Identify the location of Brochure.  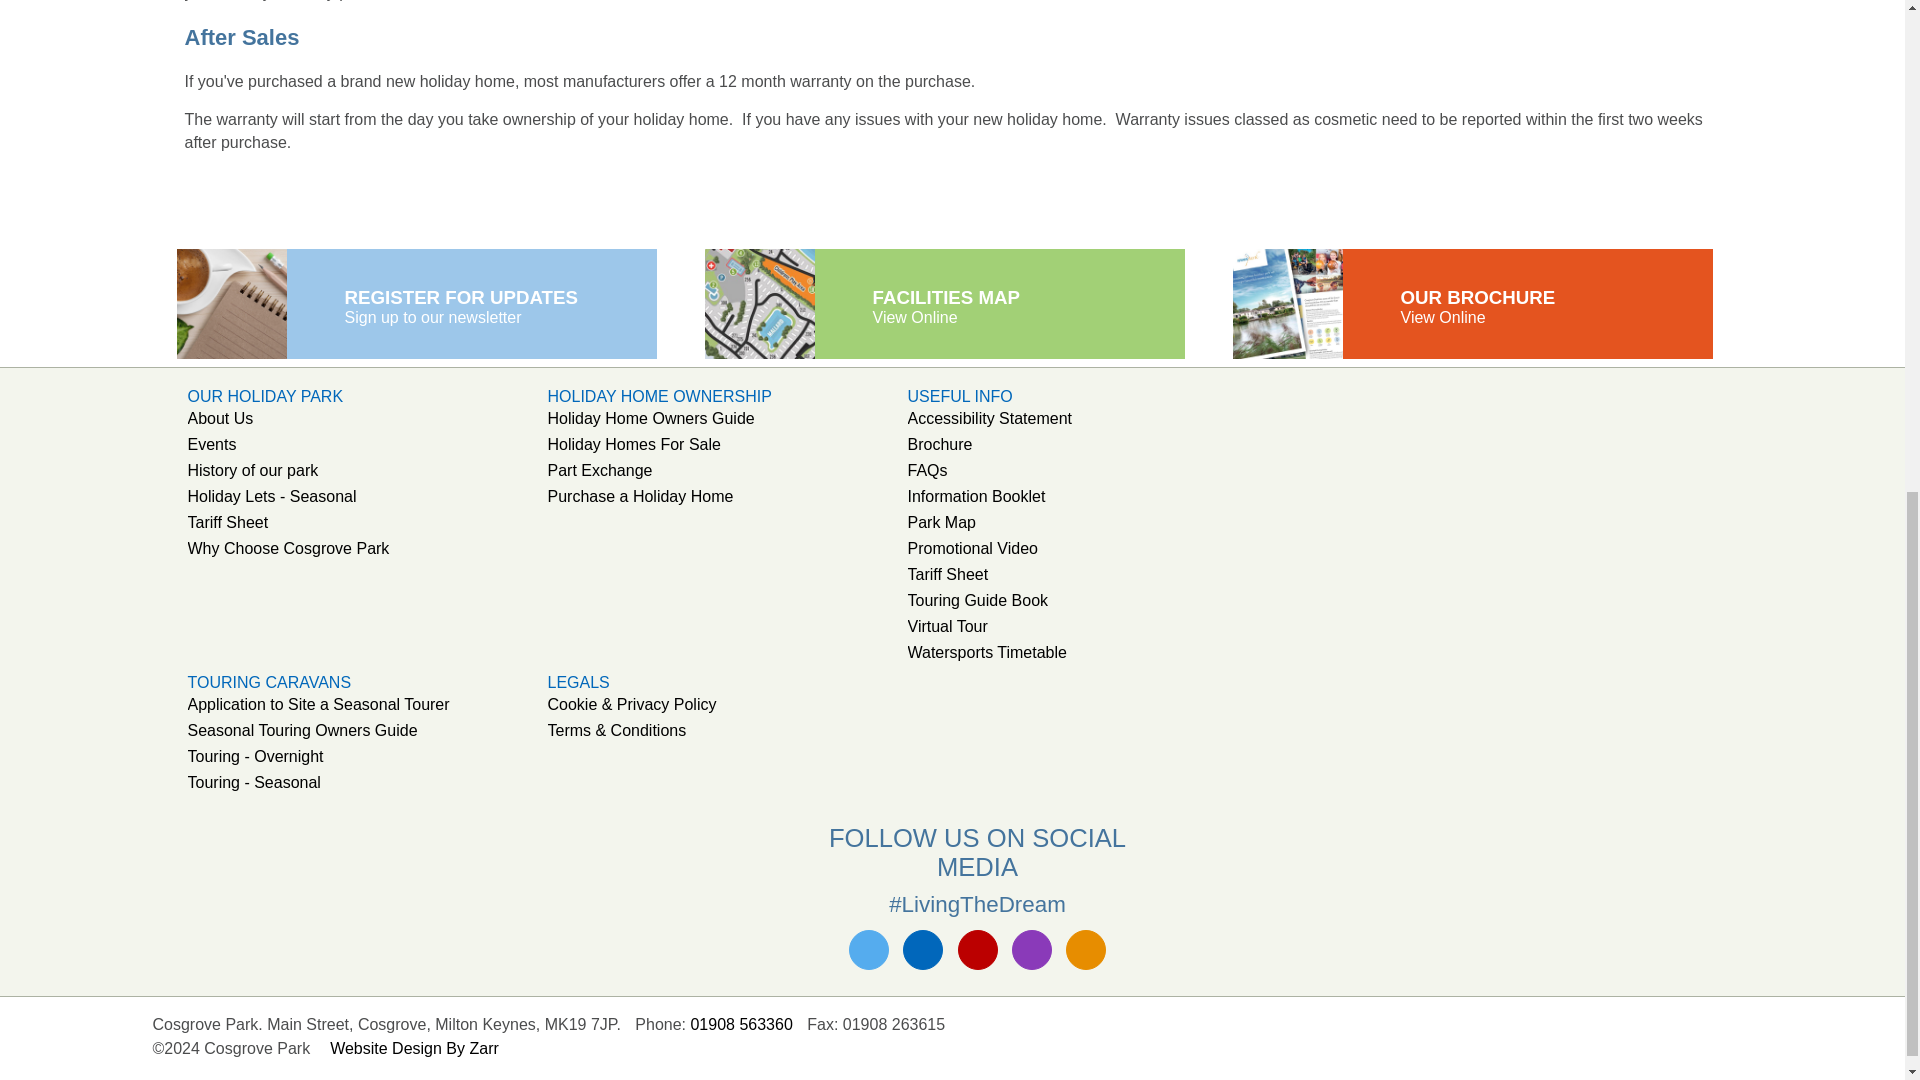
(940, 444).